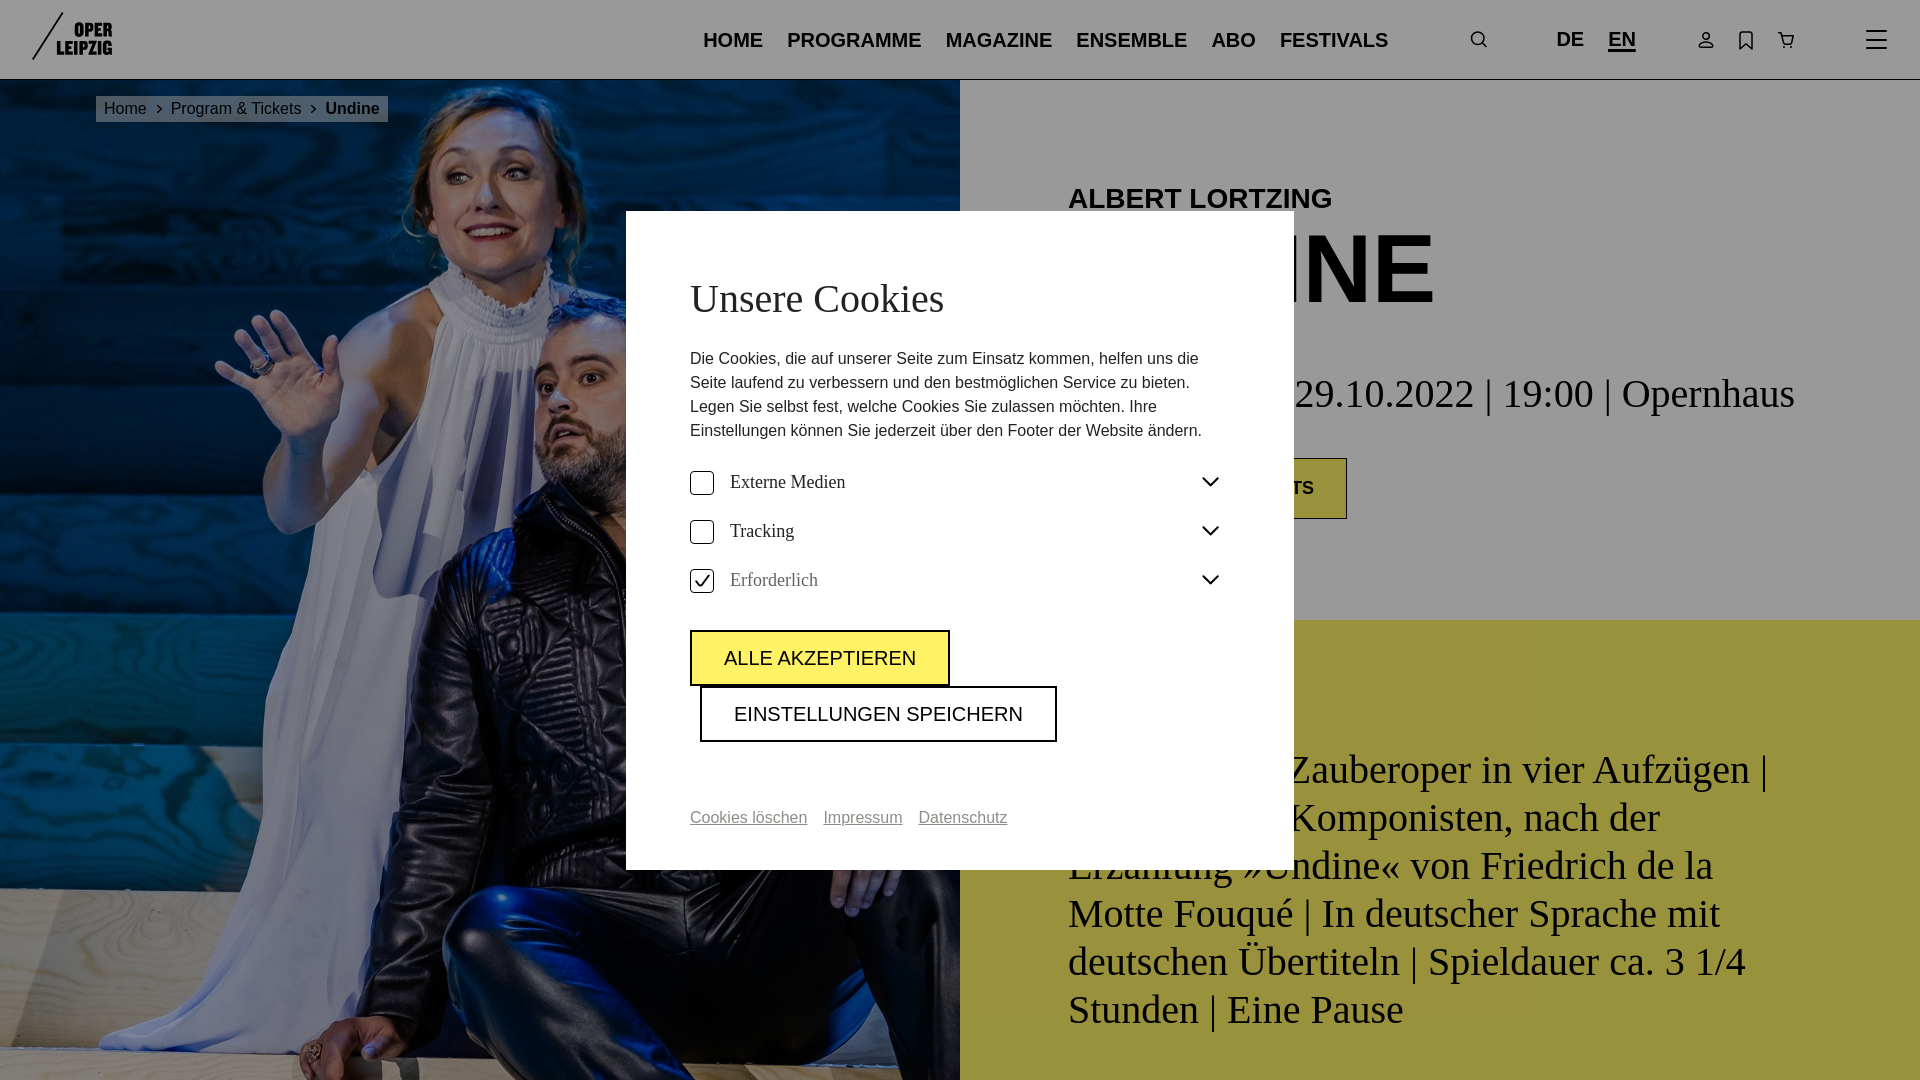 The image size is (1920, 1080). Describe the element at coordinates (862, 816) in the screenshot. I see `Impressum` at that location.